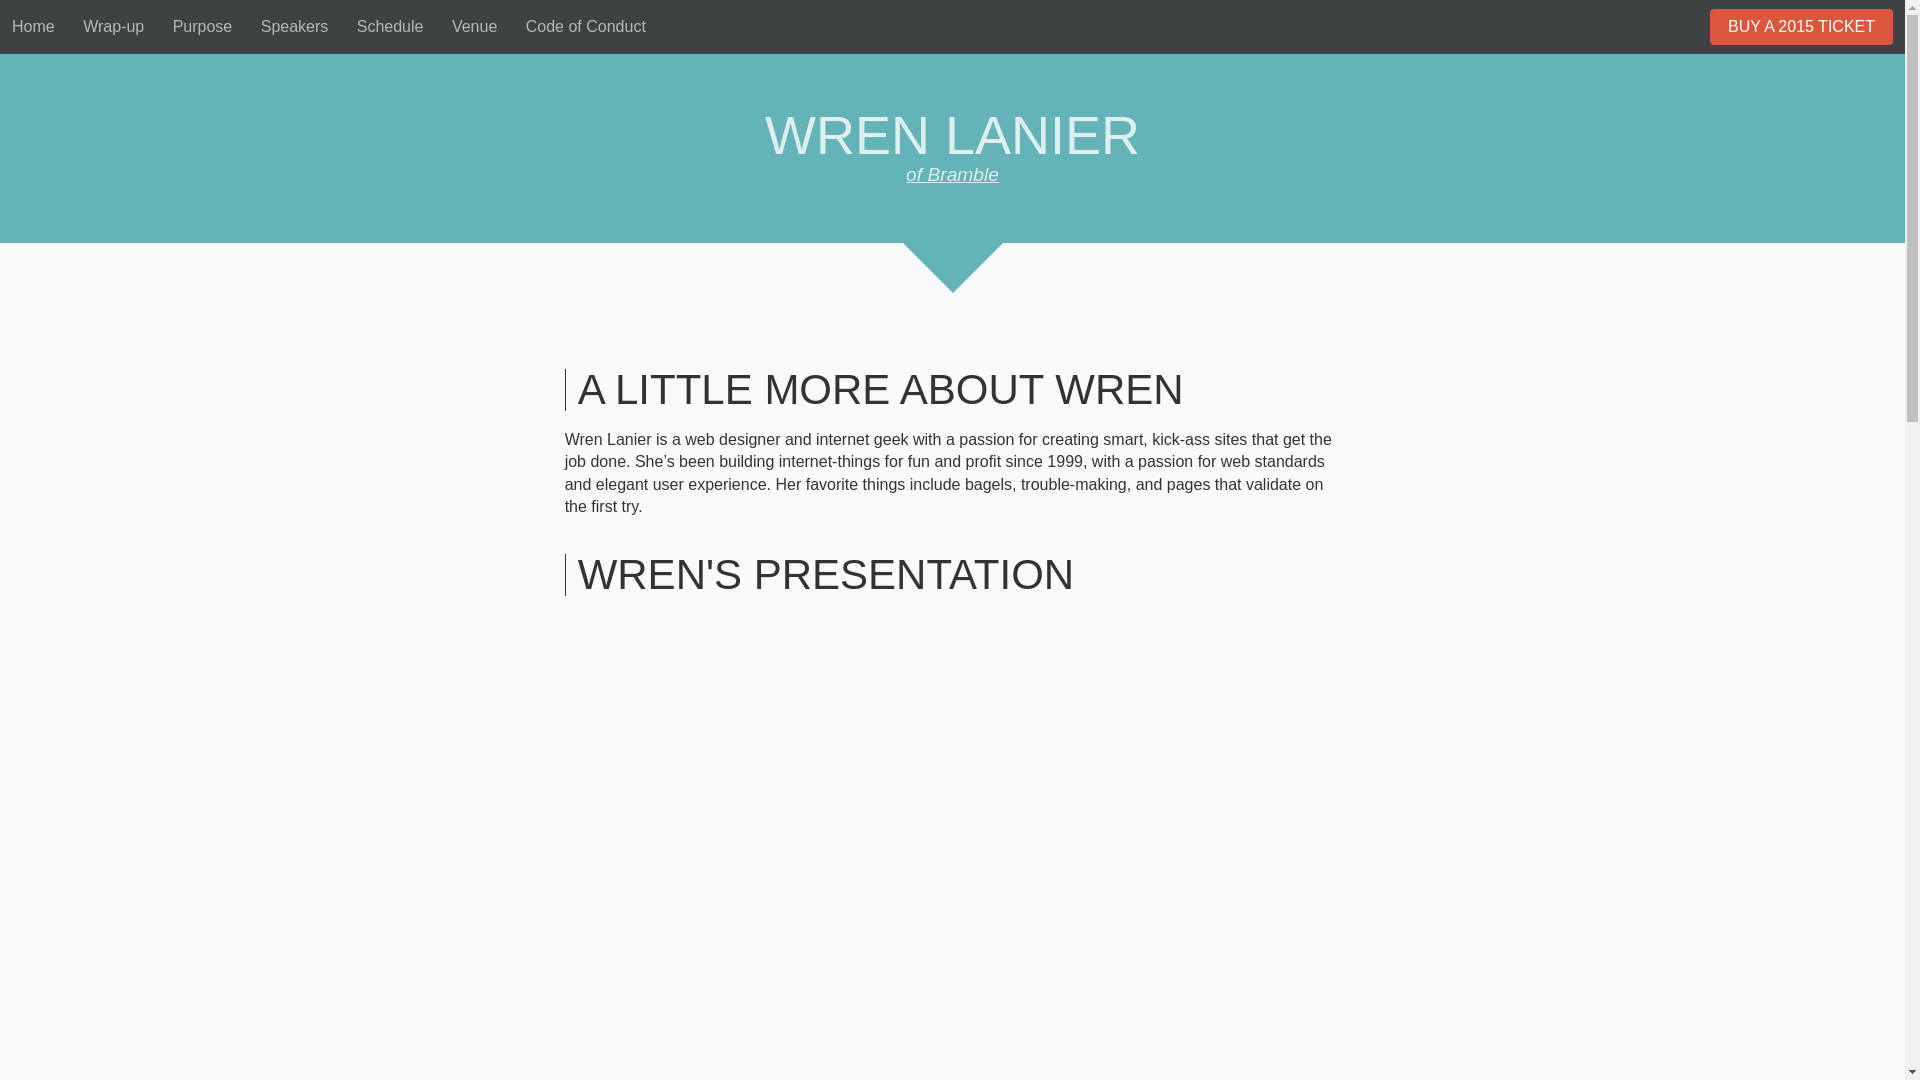 This screenshot has width=1920, height=1080. I want to click on Home, so click(33, 14).